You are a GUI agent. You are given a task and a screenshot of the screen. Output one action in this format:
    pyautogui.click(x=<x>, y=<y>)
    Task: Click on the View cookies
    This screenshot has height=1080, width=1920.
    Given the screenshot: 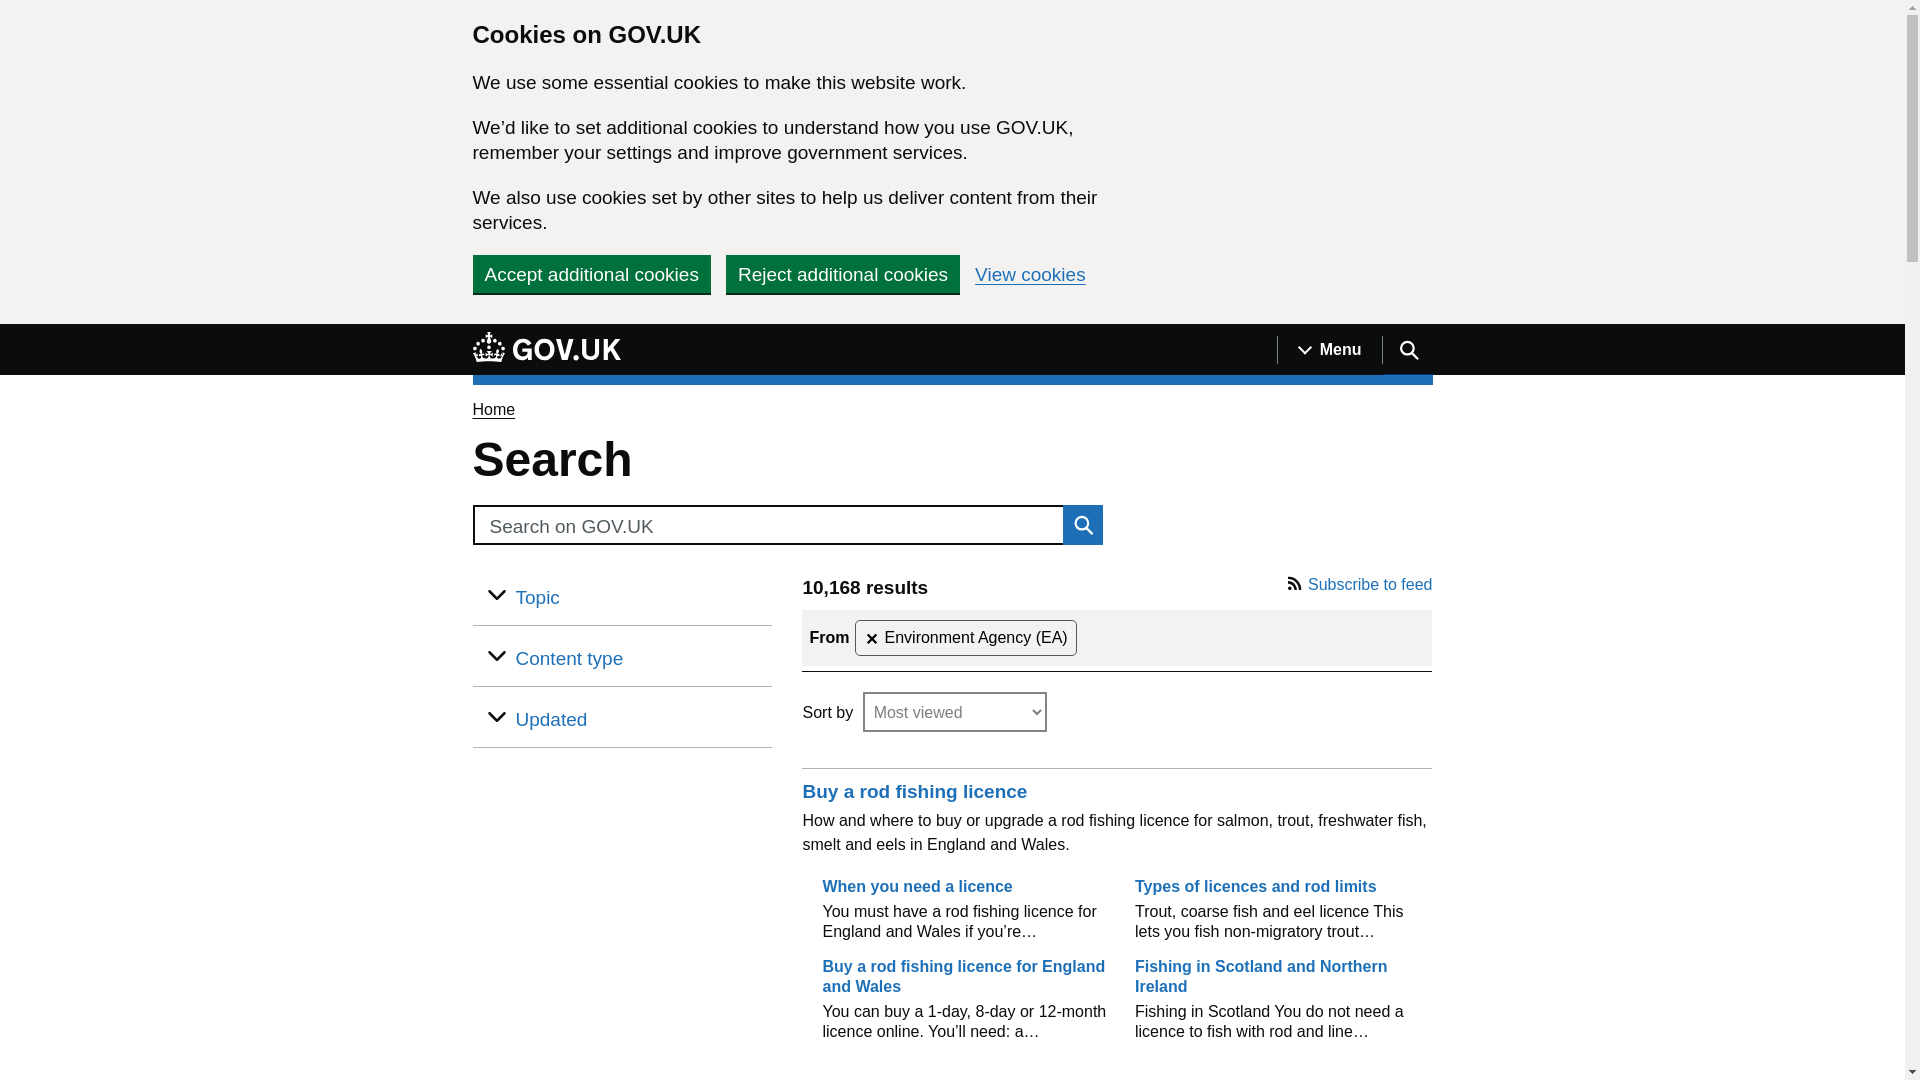 What is the action you would take?
    pyautogui.click(x=1030, y=274)
    